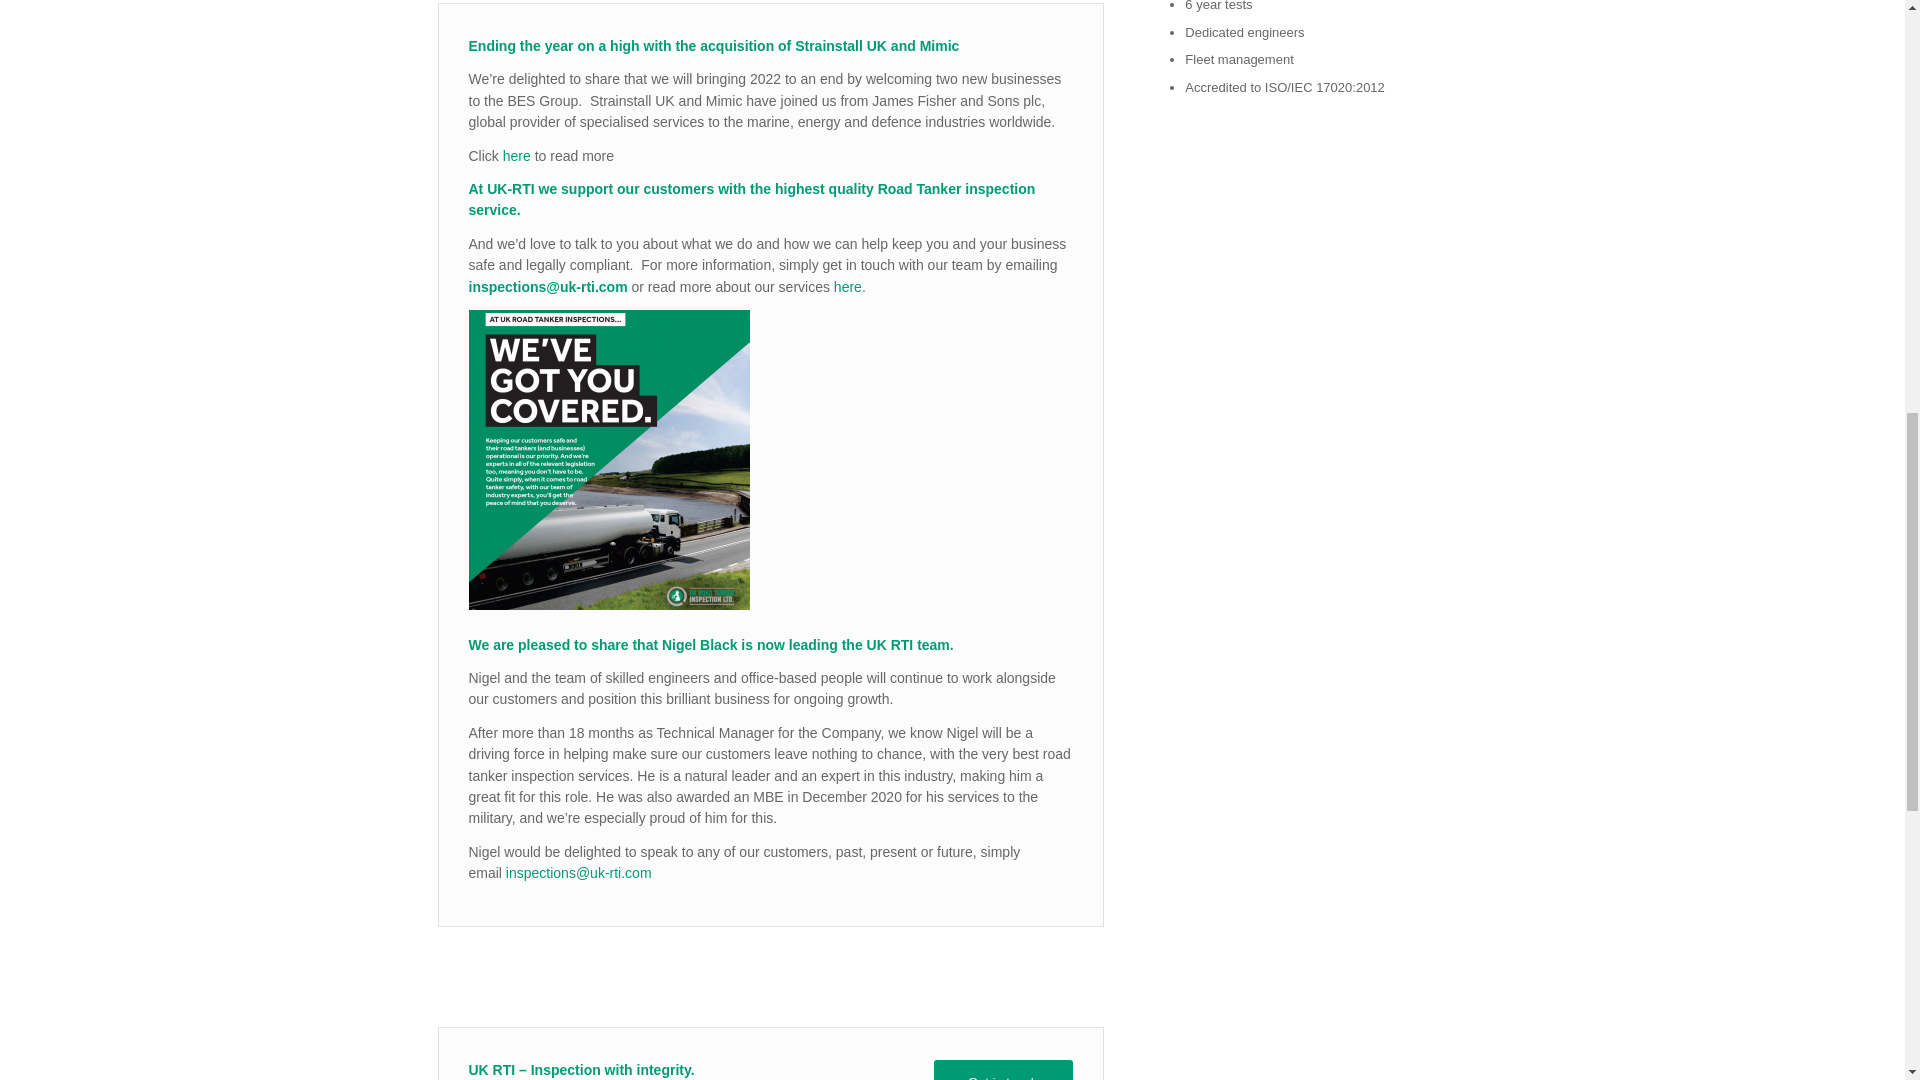 The image size is (1920, 1080). Describe the element at coordinates (515, 156) in the screenshot. I see `here` at that location.